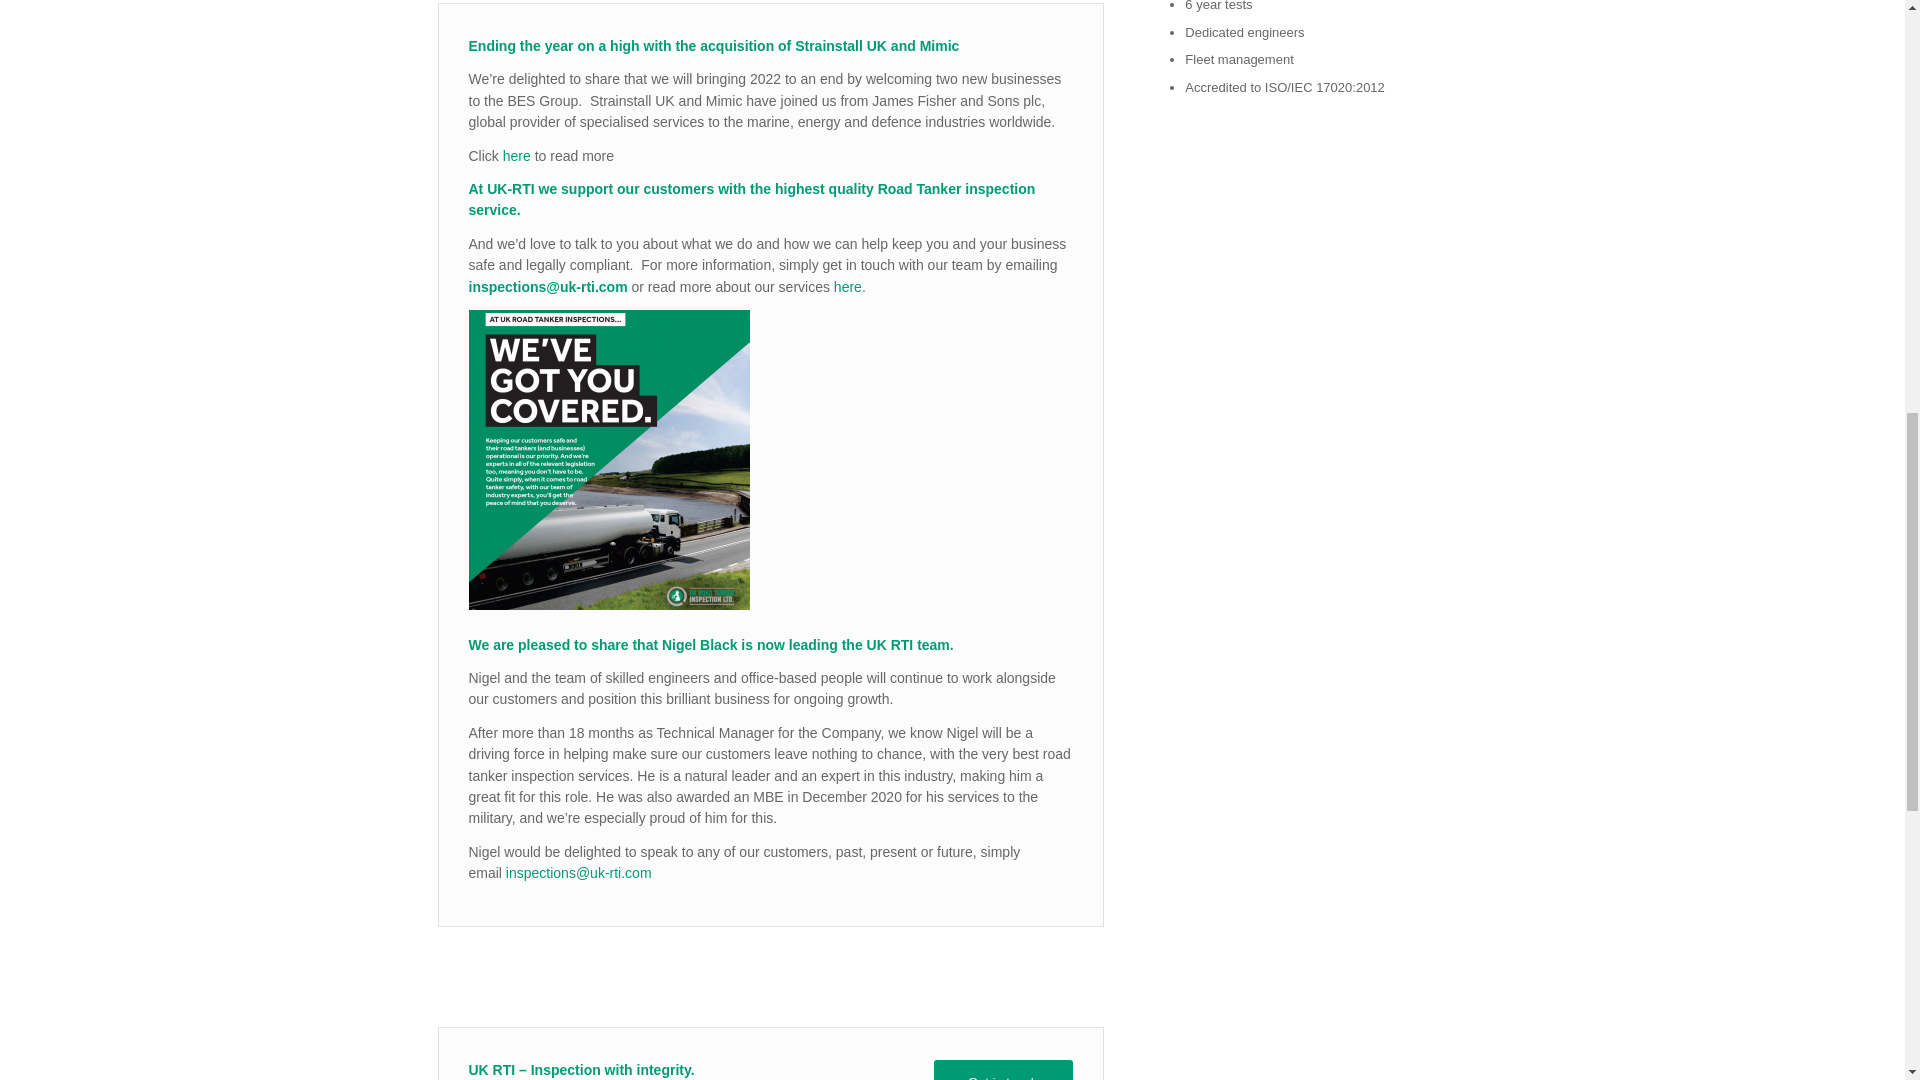 The image size is (1920, 1080). Describe the element at coordinates (515, 156) in the screenshot. I see `here` at that location.